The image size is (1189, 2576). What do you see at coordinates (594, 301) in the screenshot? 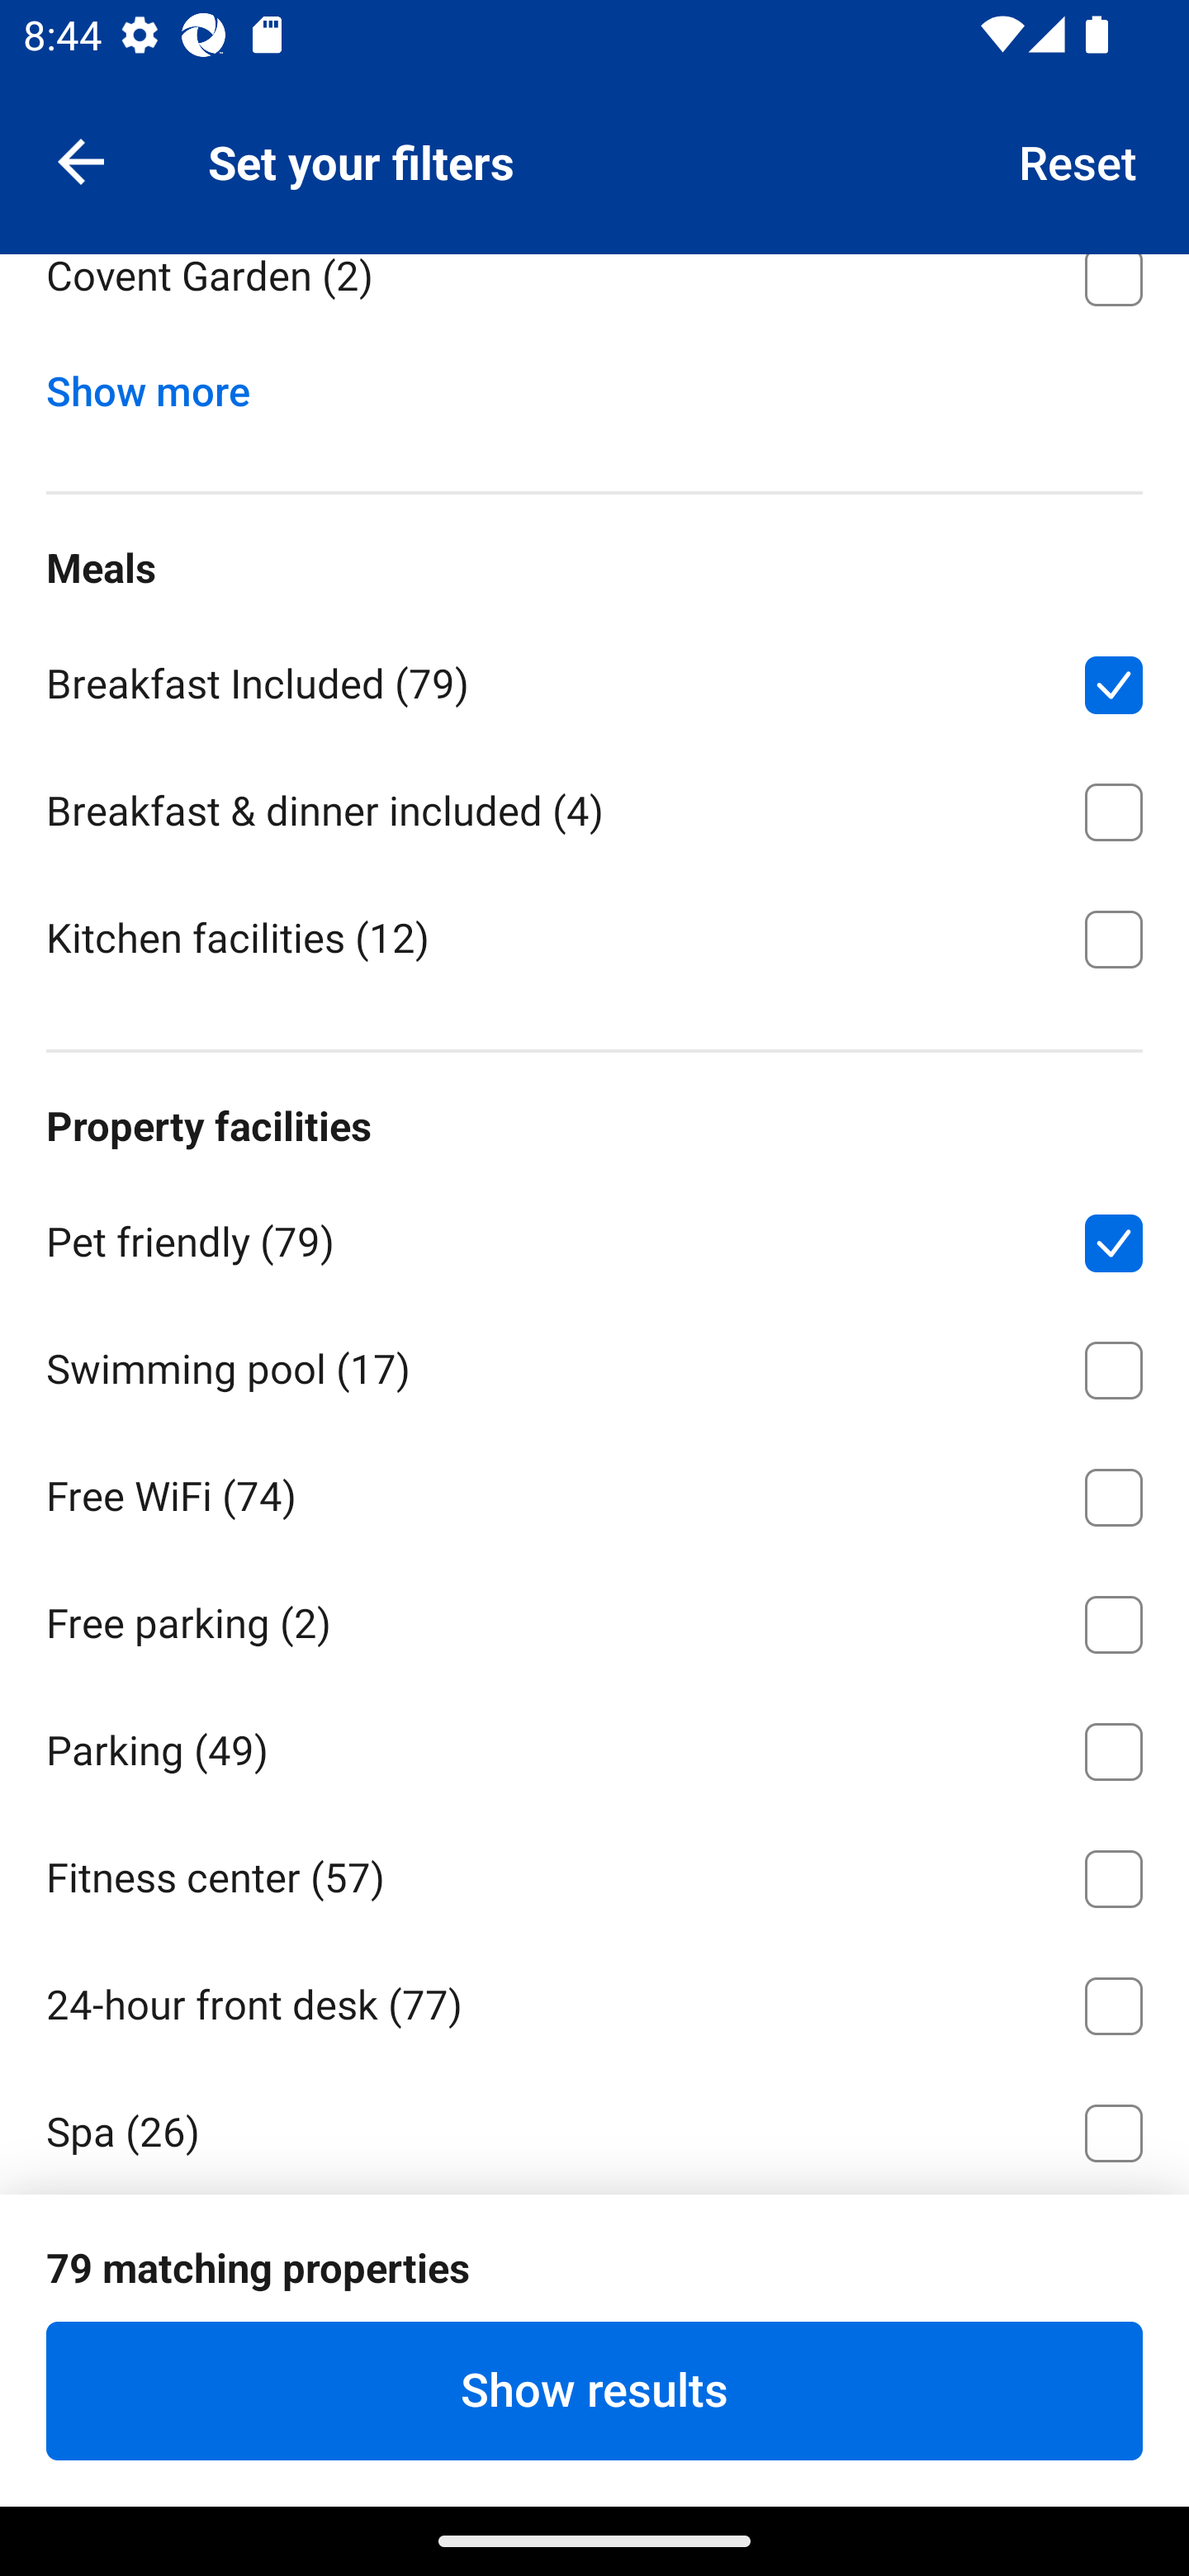
I see `Covent Garden ⁦(2)` at bounding box center [594, 301].